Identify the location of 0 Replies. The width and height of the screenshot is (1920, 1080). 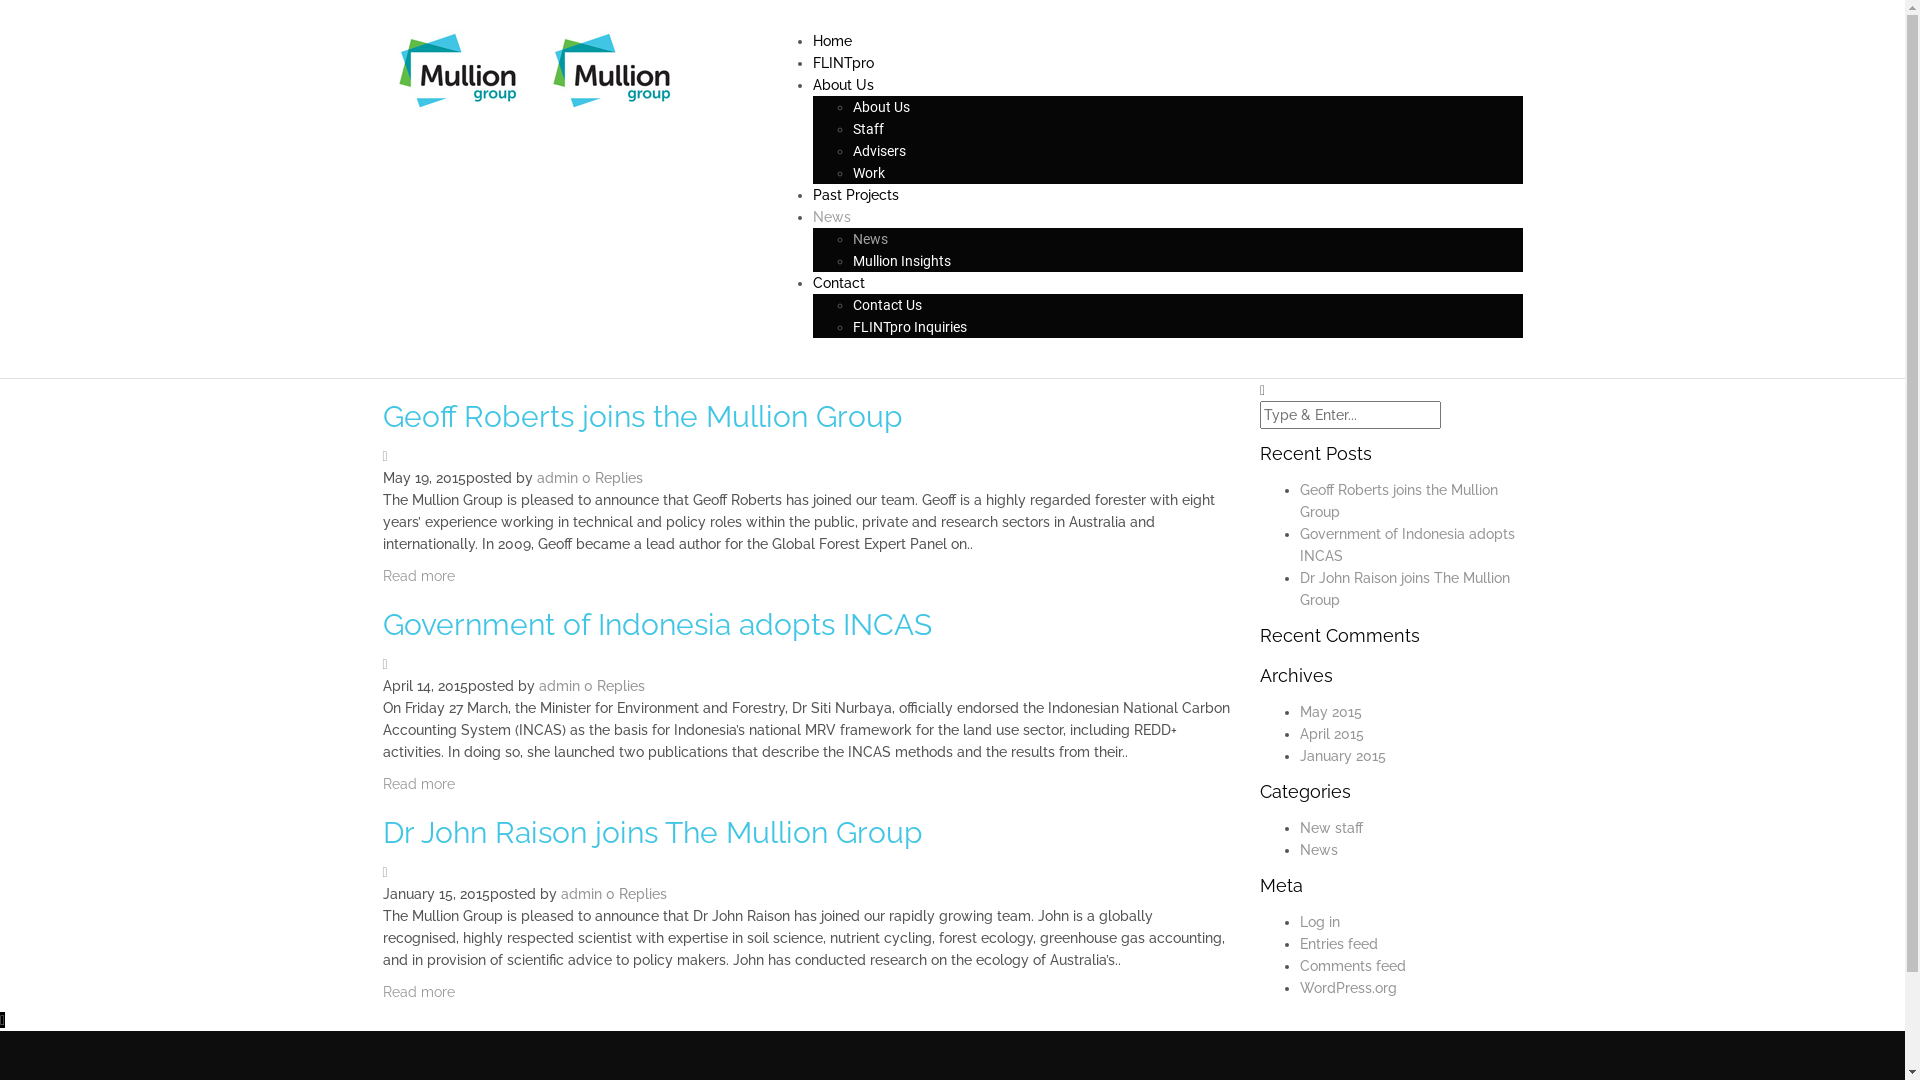
(612, 478).